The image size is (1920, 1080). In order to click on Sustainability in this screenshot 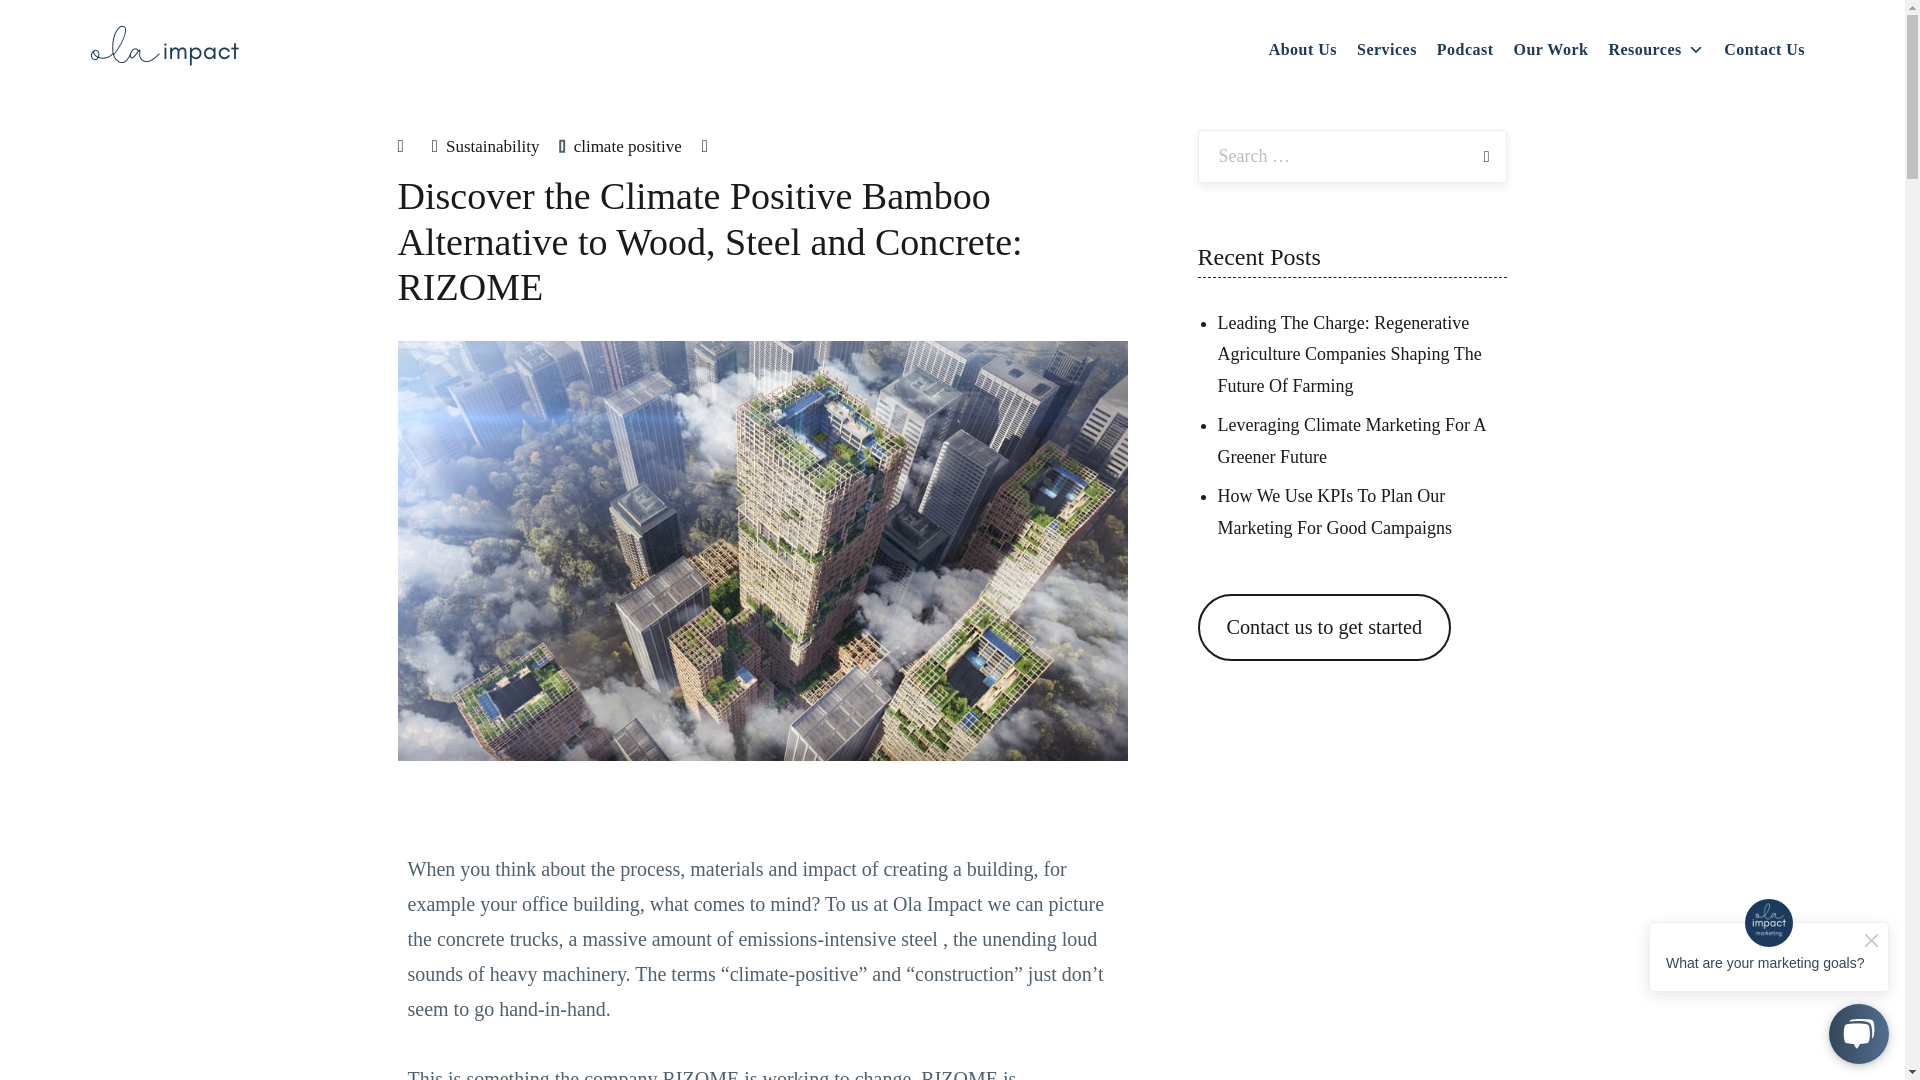, I will do `click(492, 146)`.